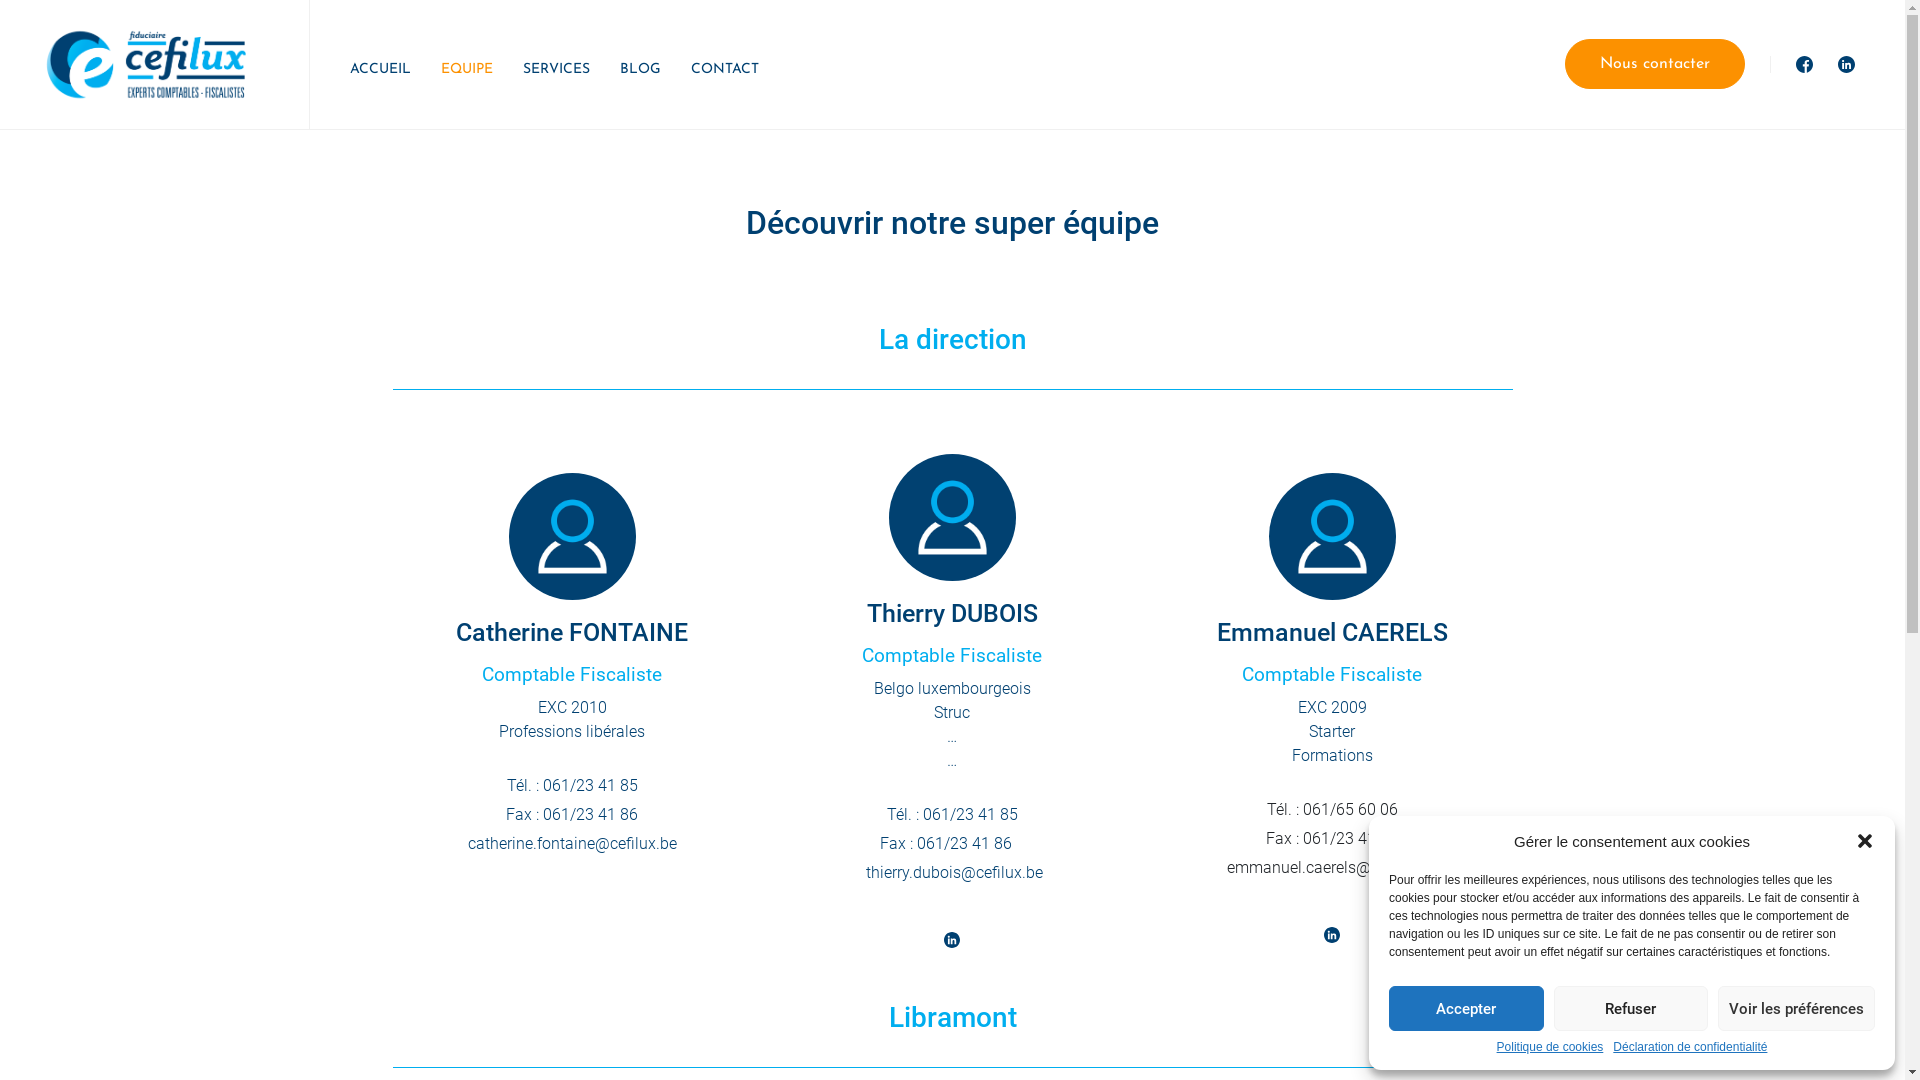  I want to click on ACCUEIL, so click(380, 70).